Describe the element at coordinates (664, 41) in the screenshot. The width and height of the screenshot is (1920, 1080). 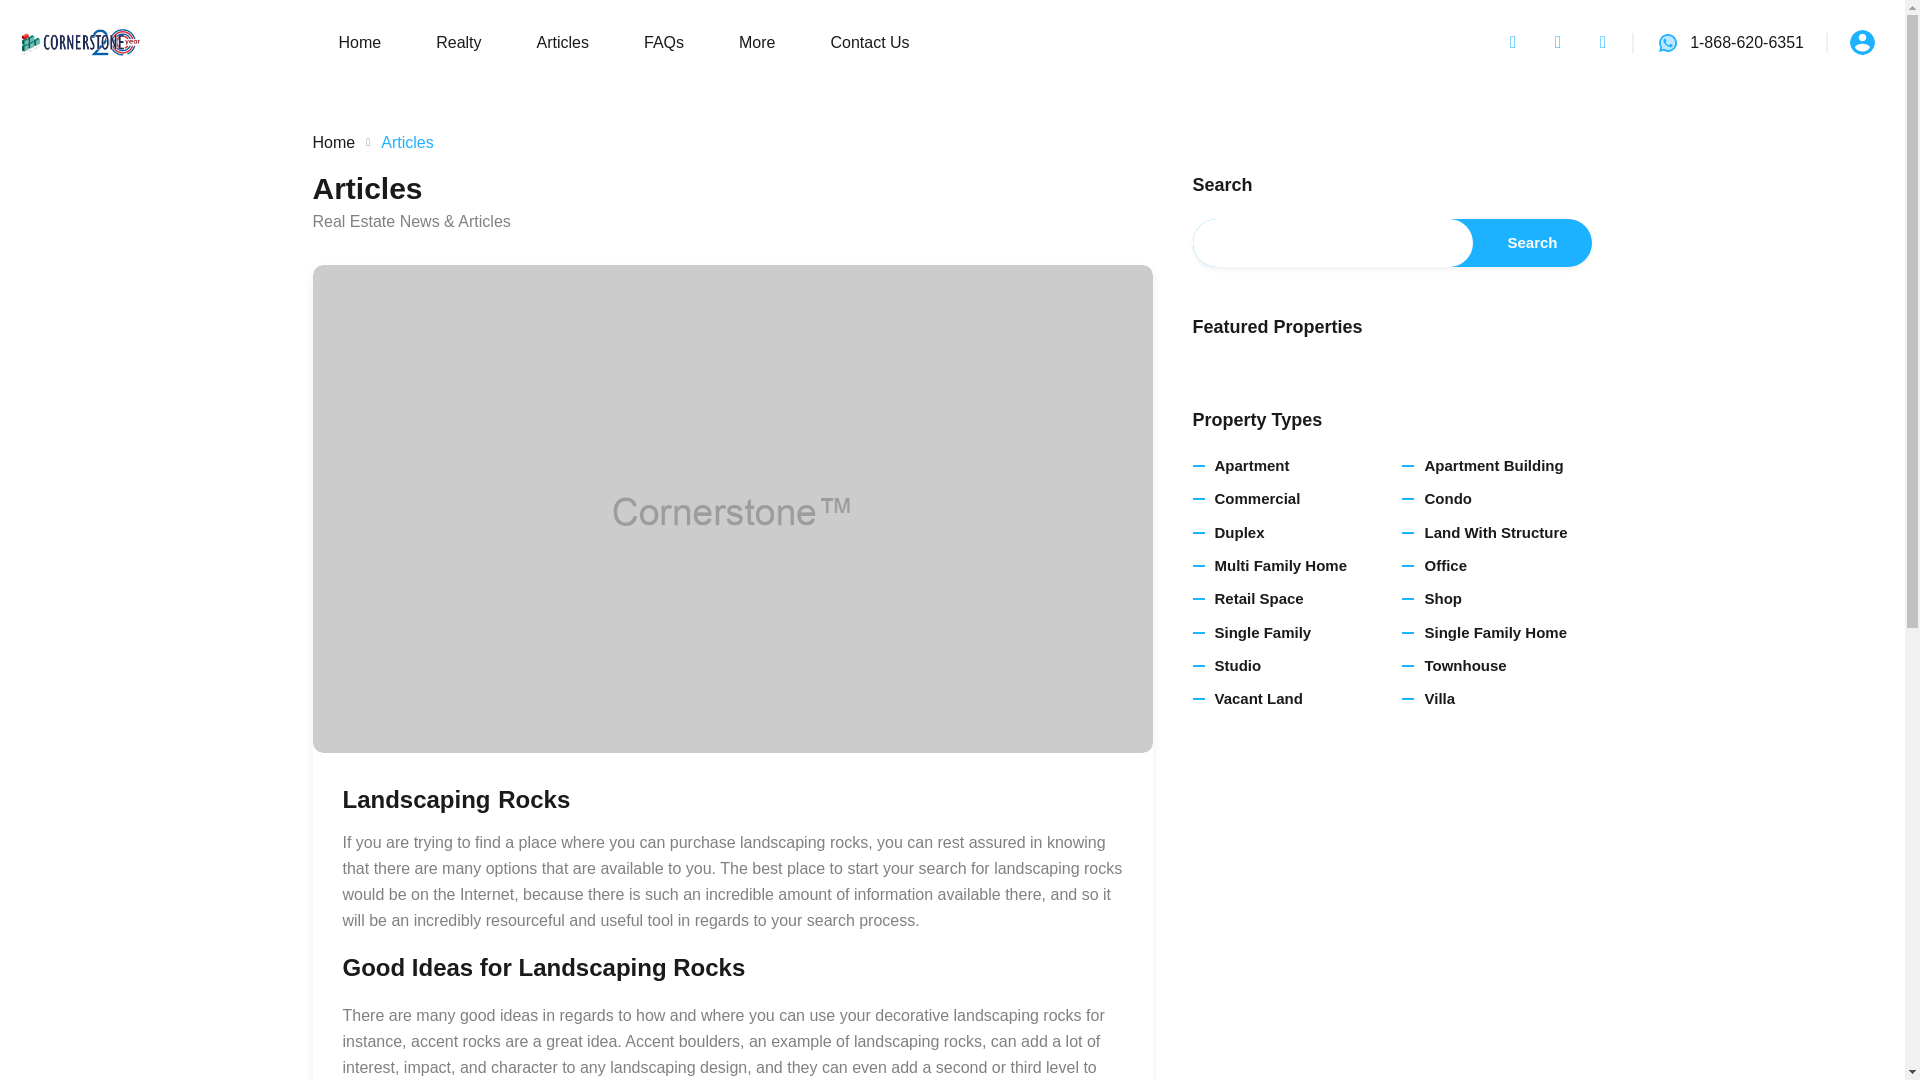
I see `FAQs` at that location.